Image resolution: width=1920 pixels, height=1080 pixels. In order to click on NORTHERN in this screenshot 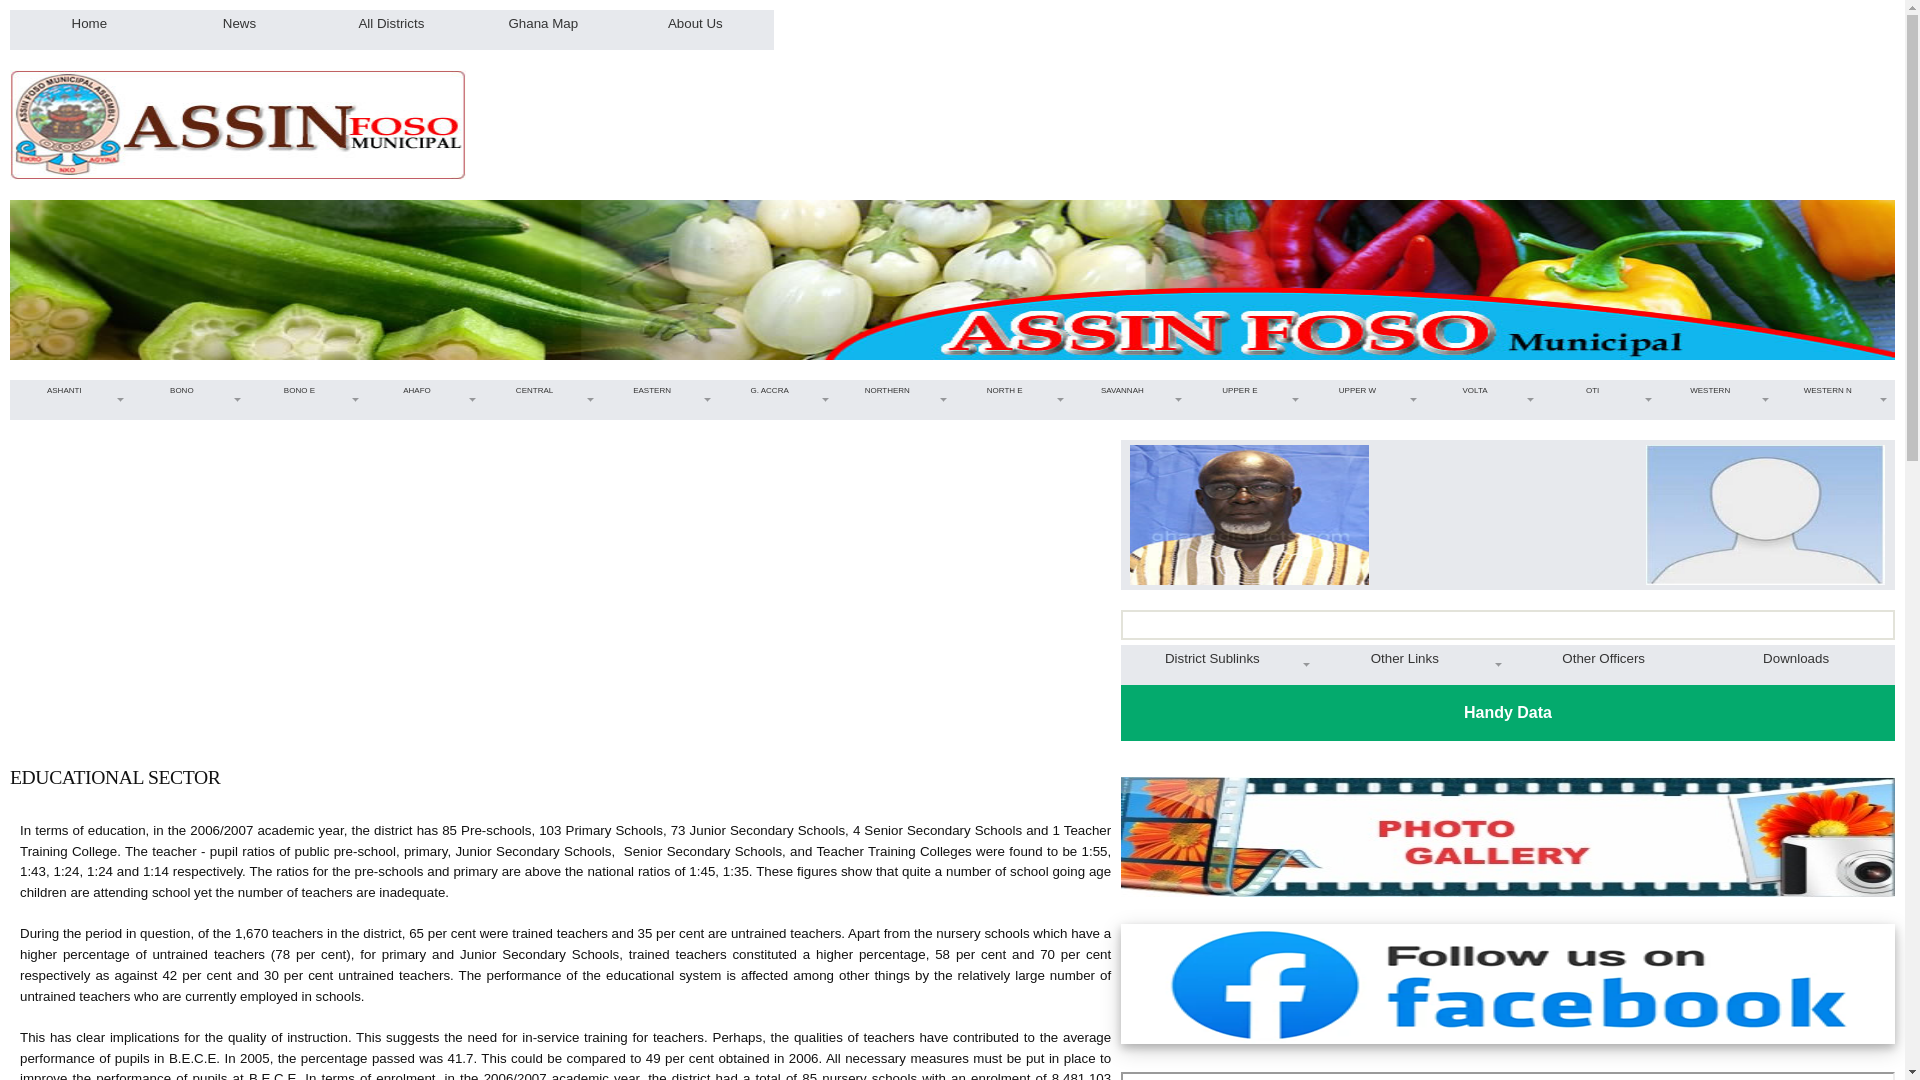, I will do `click(894, 390)`.